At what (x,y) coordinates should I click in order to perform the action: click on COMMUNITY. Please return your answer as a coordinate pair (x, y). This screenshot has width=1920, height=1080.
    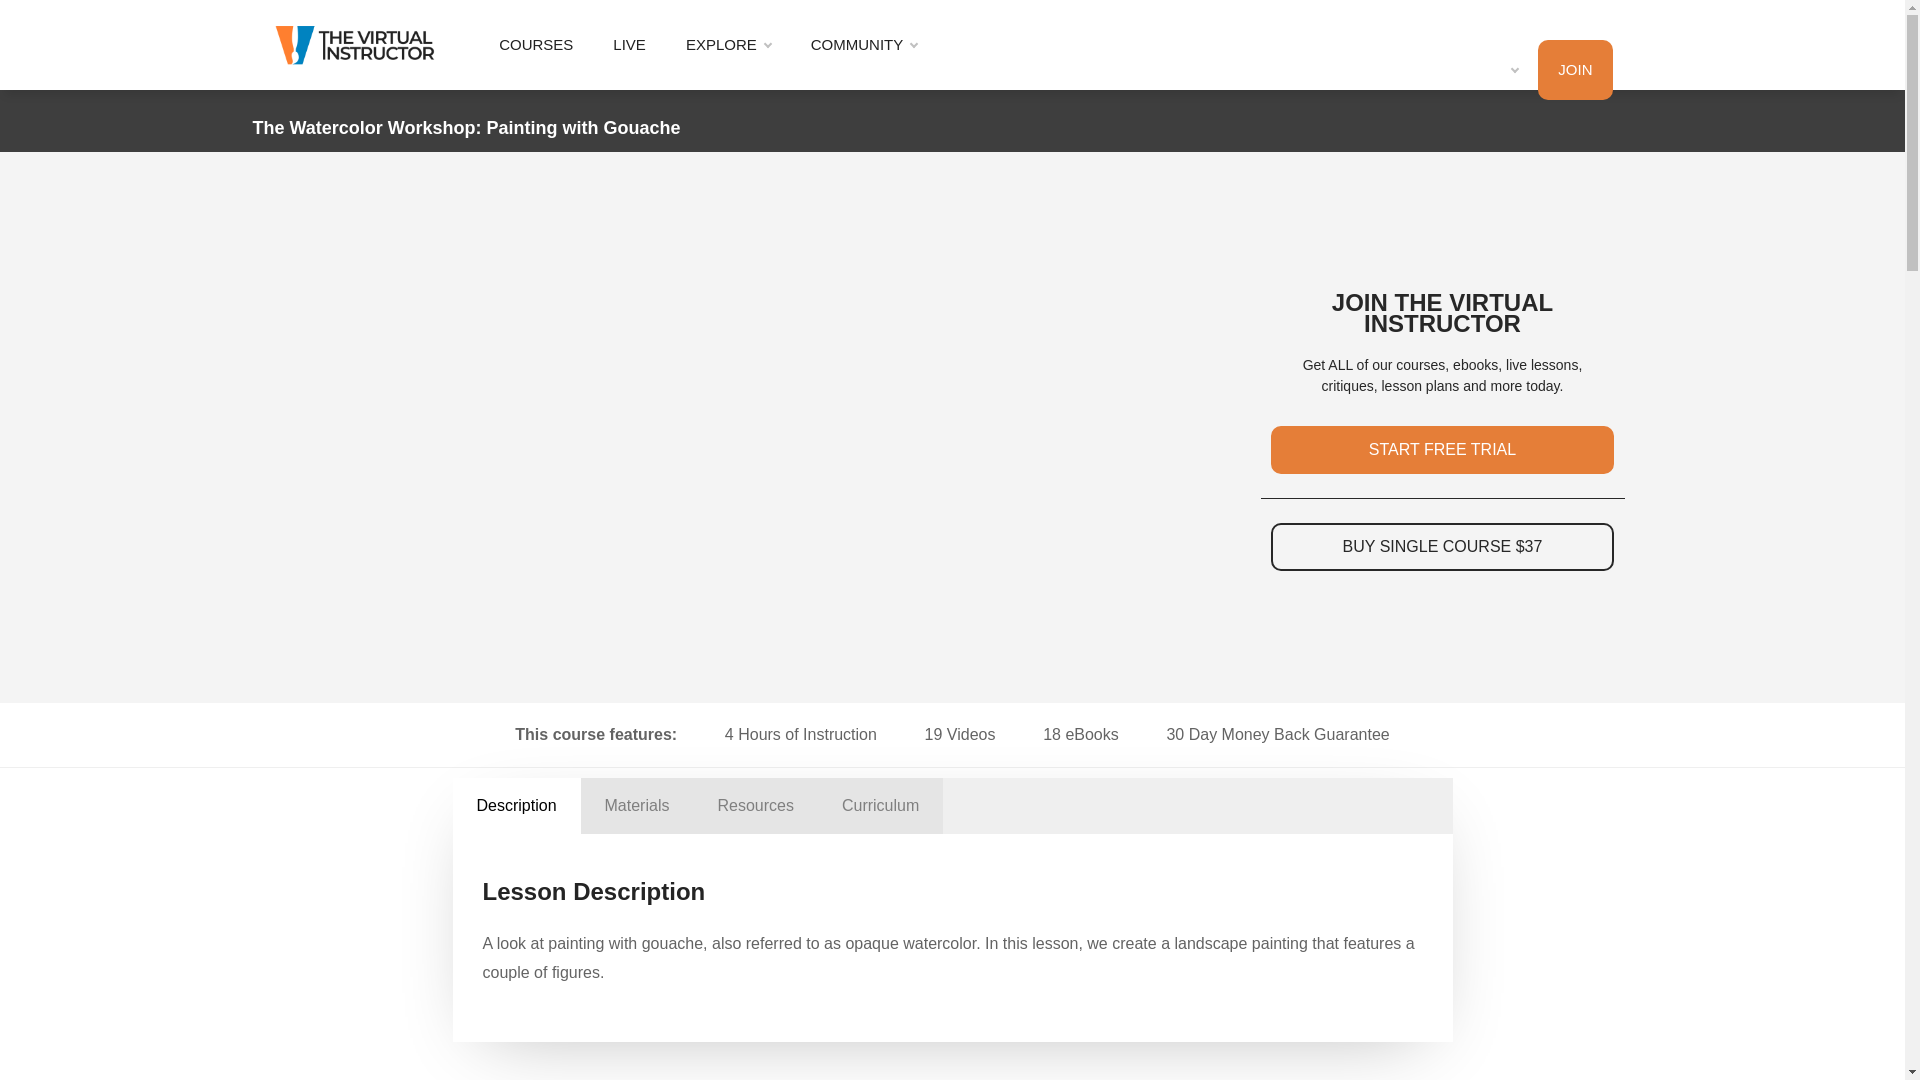
    Looking at the image, I should click on (864, 44).